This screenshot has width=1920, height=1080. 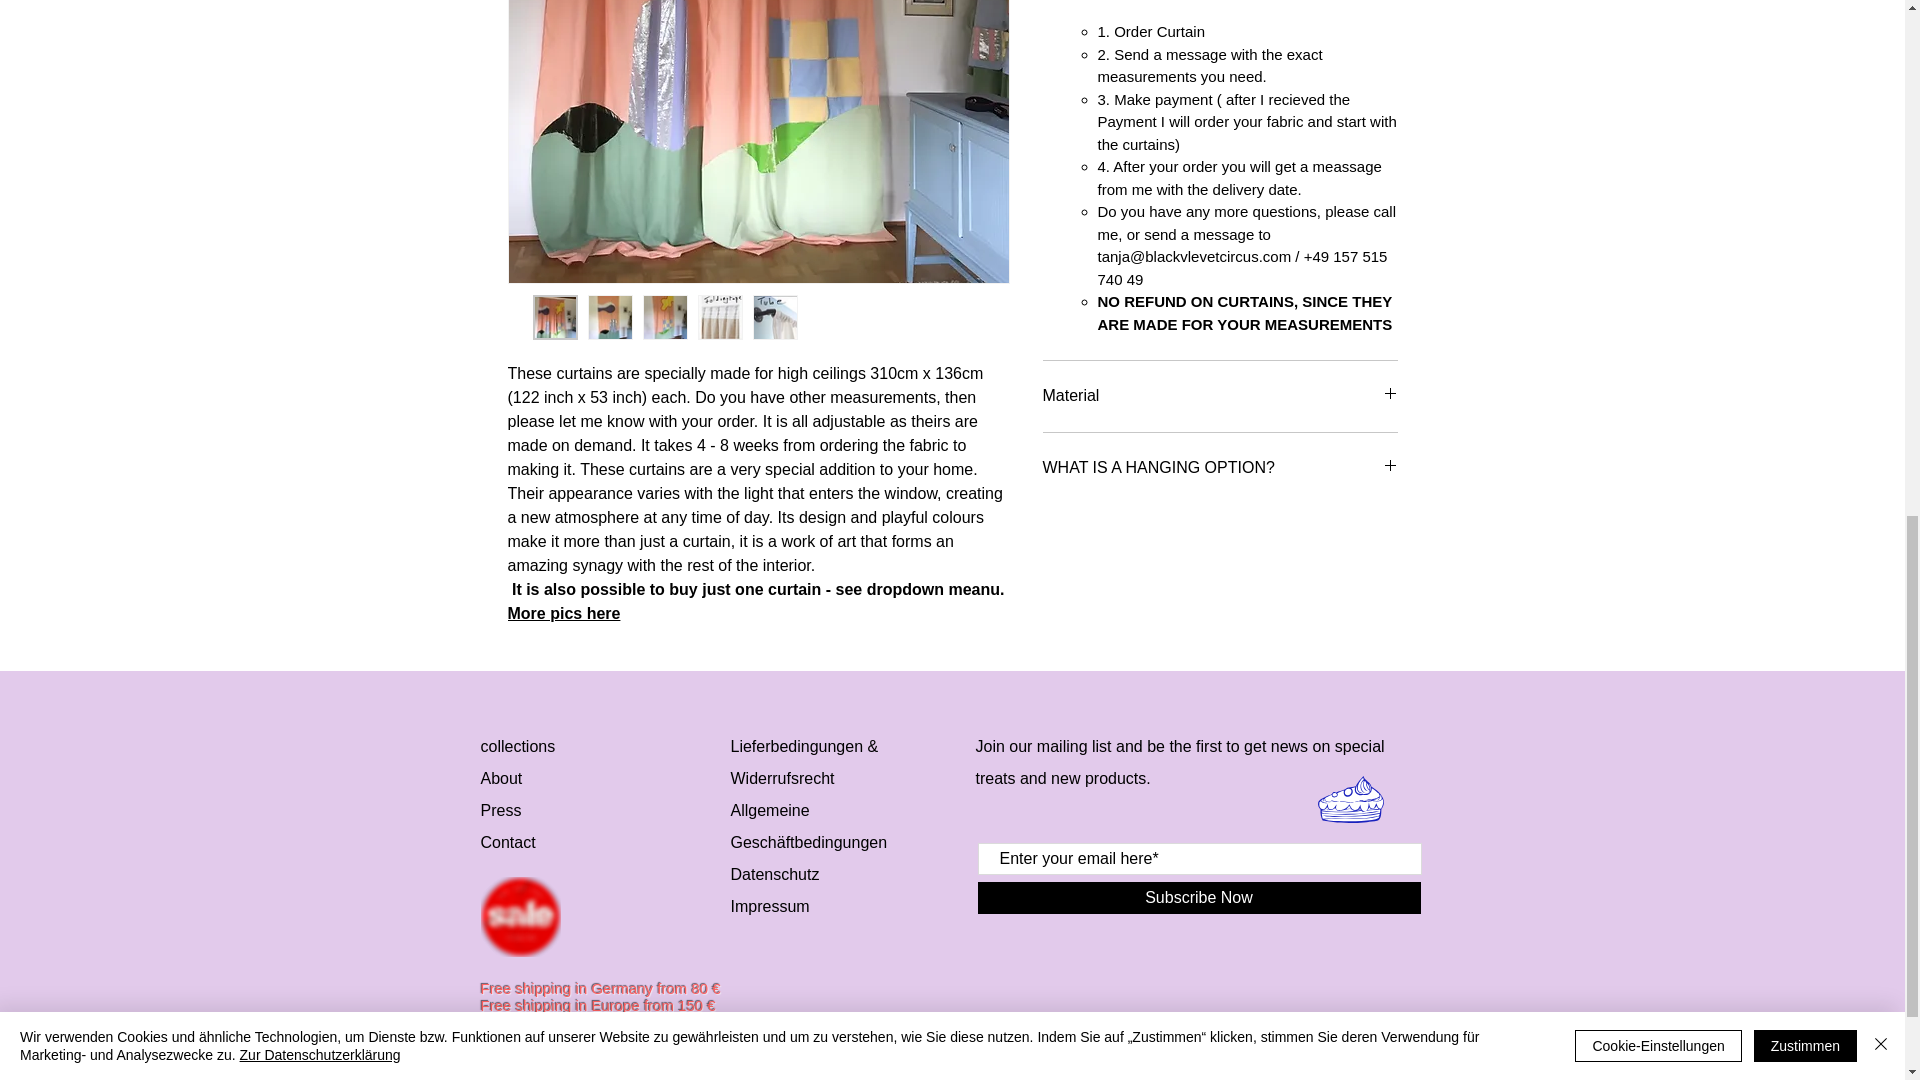 What do you see at coordinates (1220, 468) in the screenshot?
I see `WHAT IS A HANGING OPTION?` at bounding box center [1220, 468].